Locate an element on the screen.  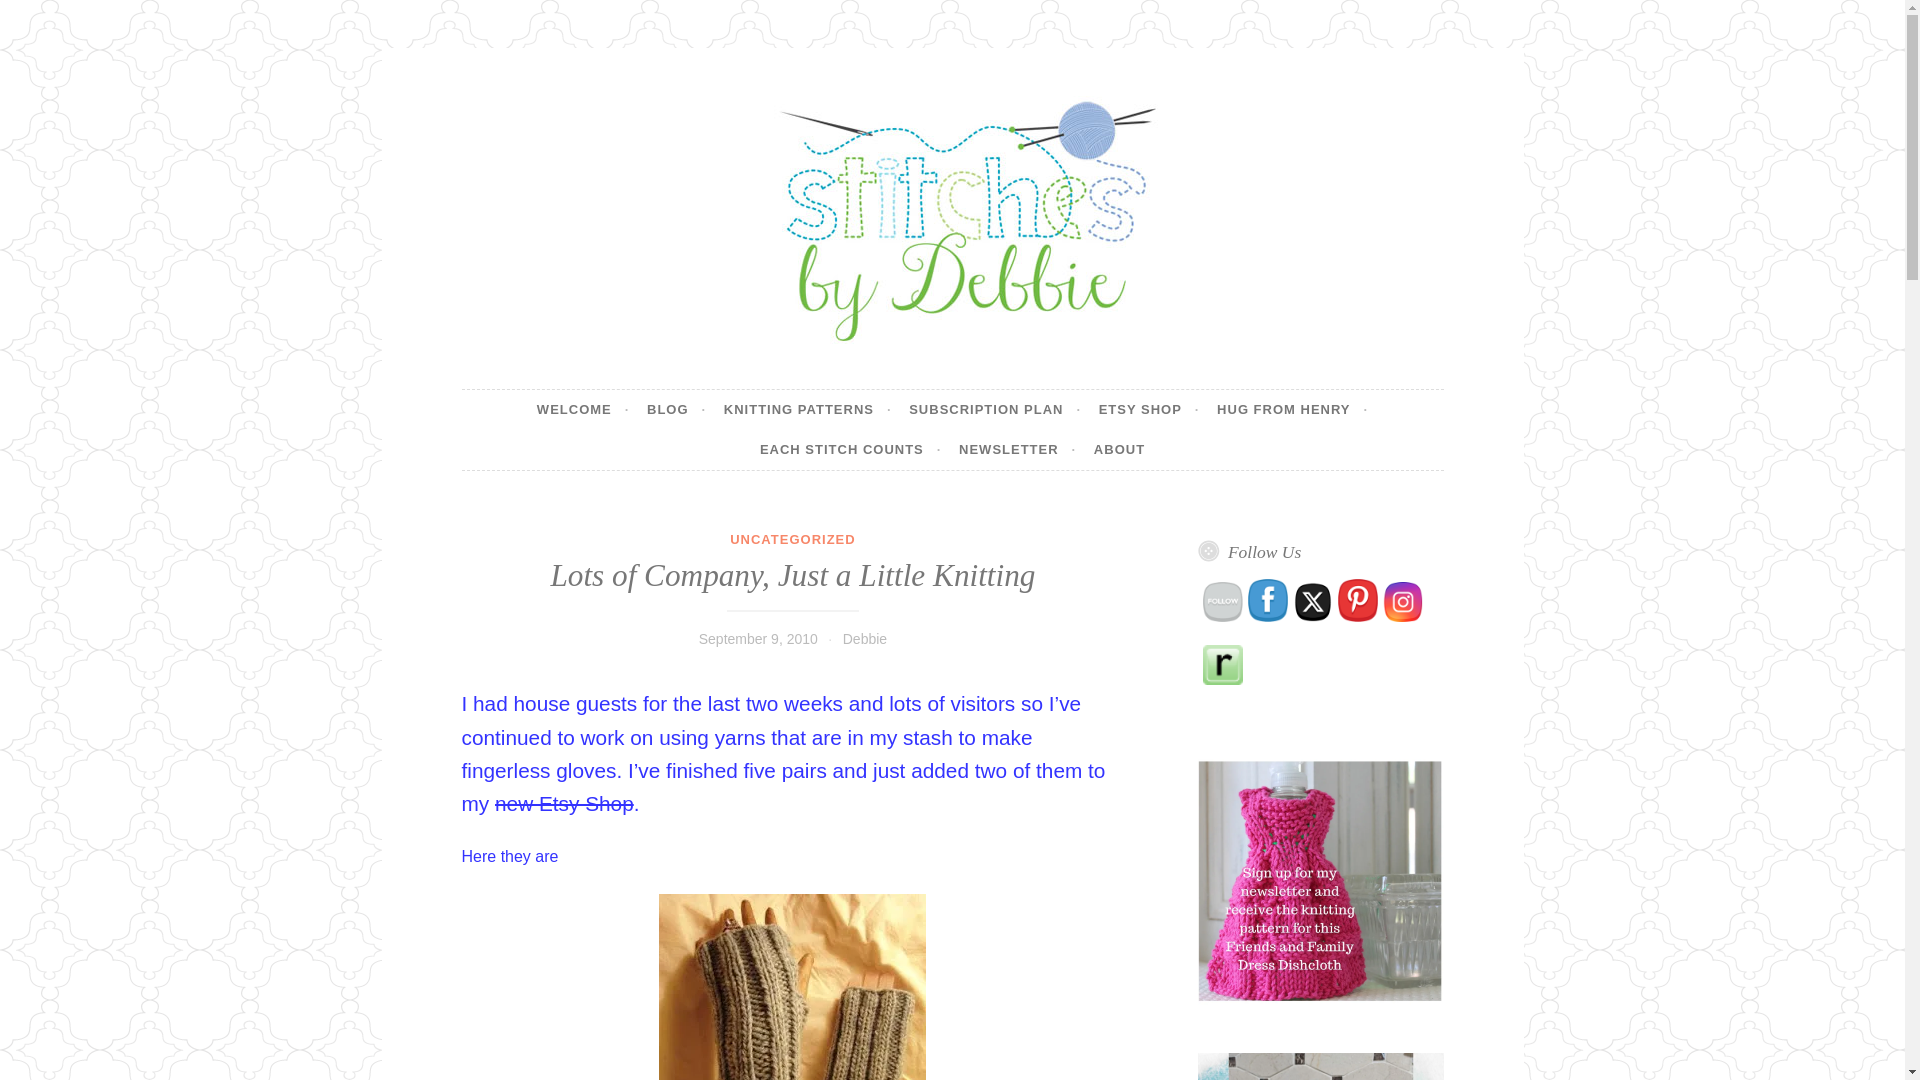
UNCATEGORIZED is located at coordinates (792, 539).